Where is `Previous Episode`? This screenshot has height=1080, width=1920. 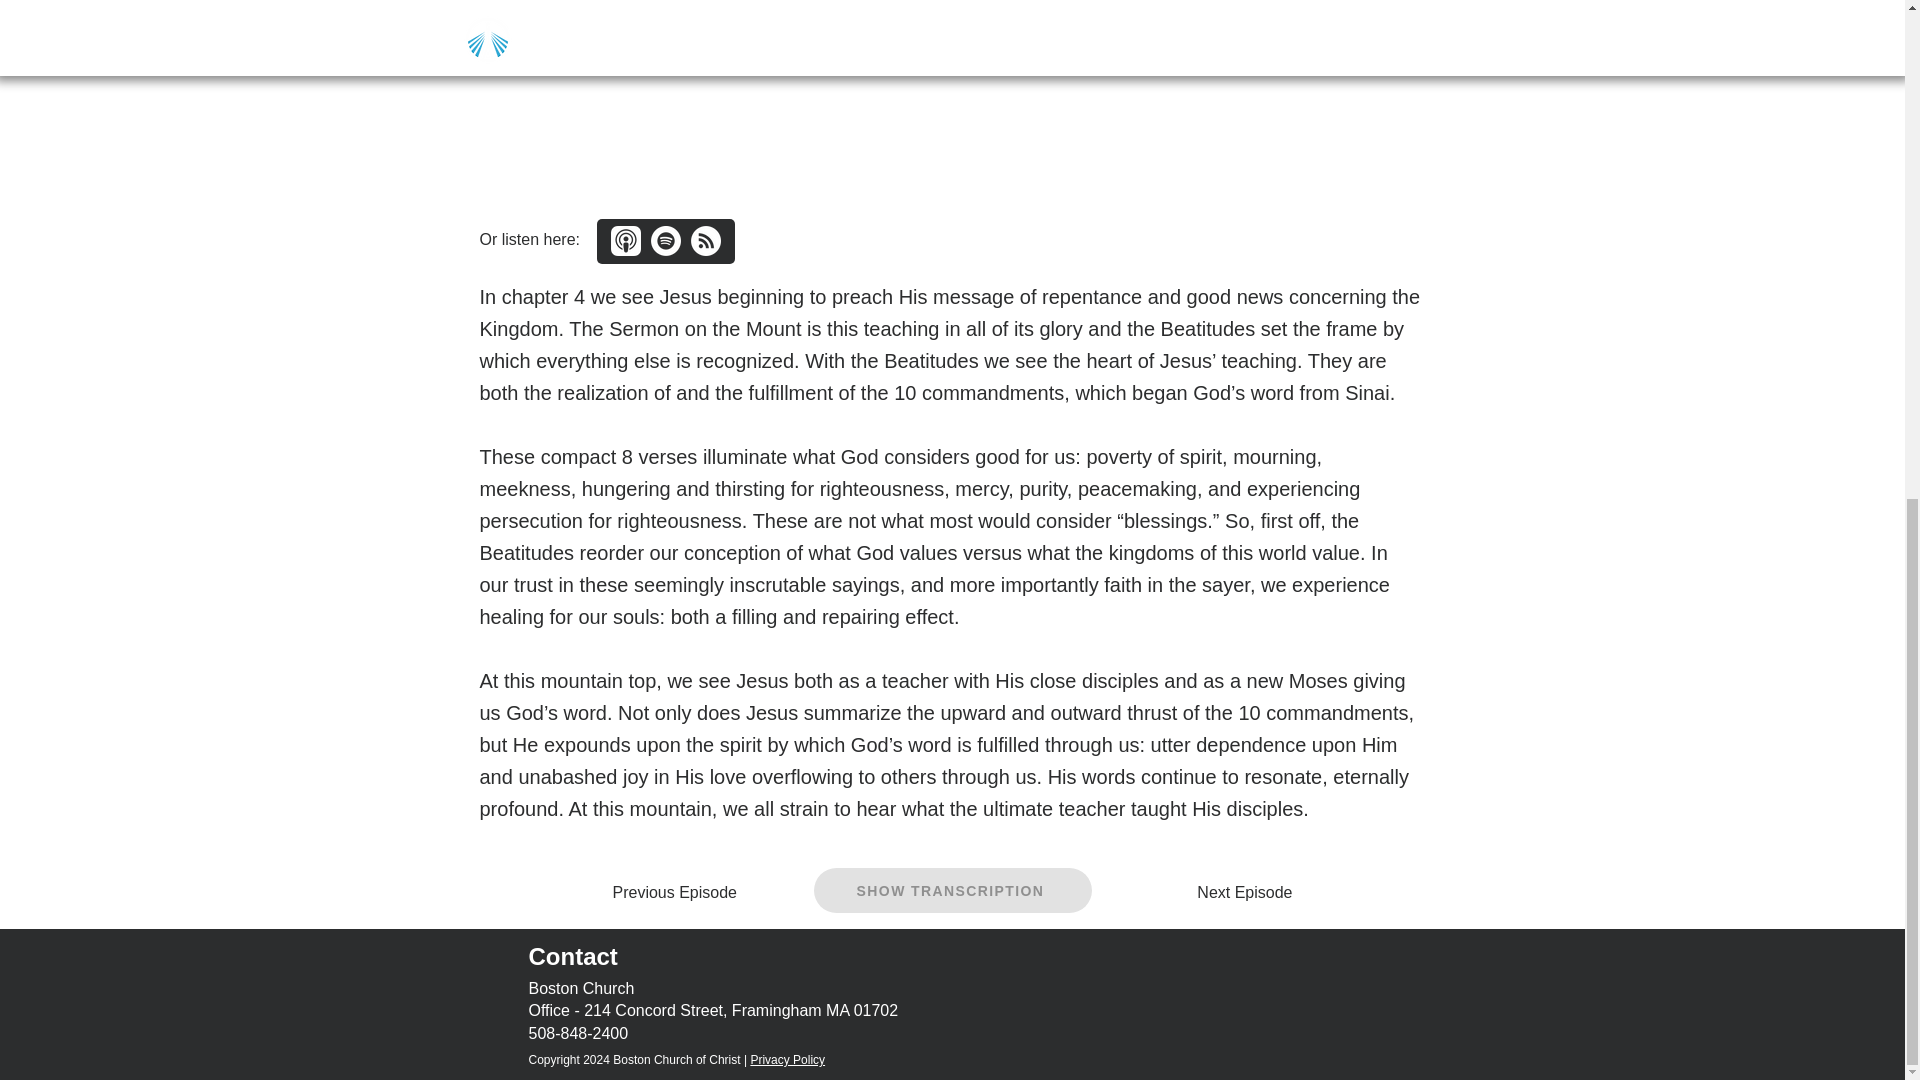
Previous Episode is located at coordinates (681, 892).